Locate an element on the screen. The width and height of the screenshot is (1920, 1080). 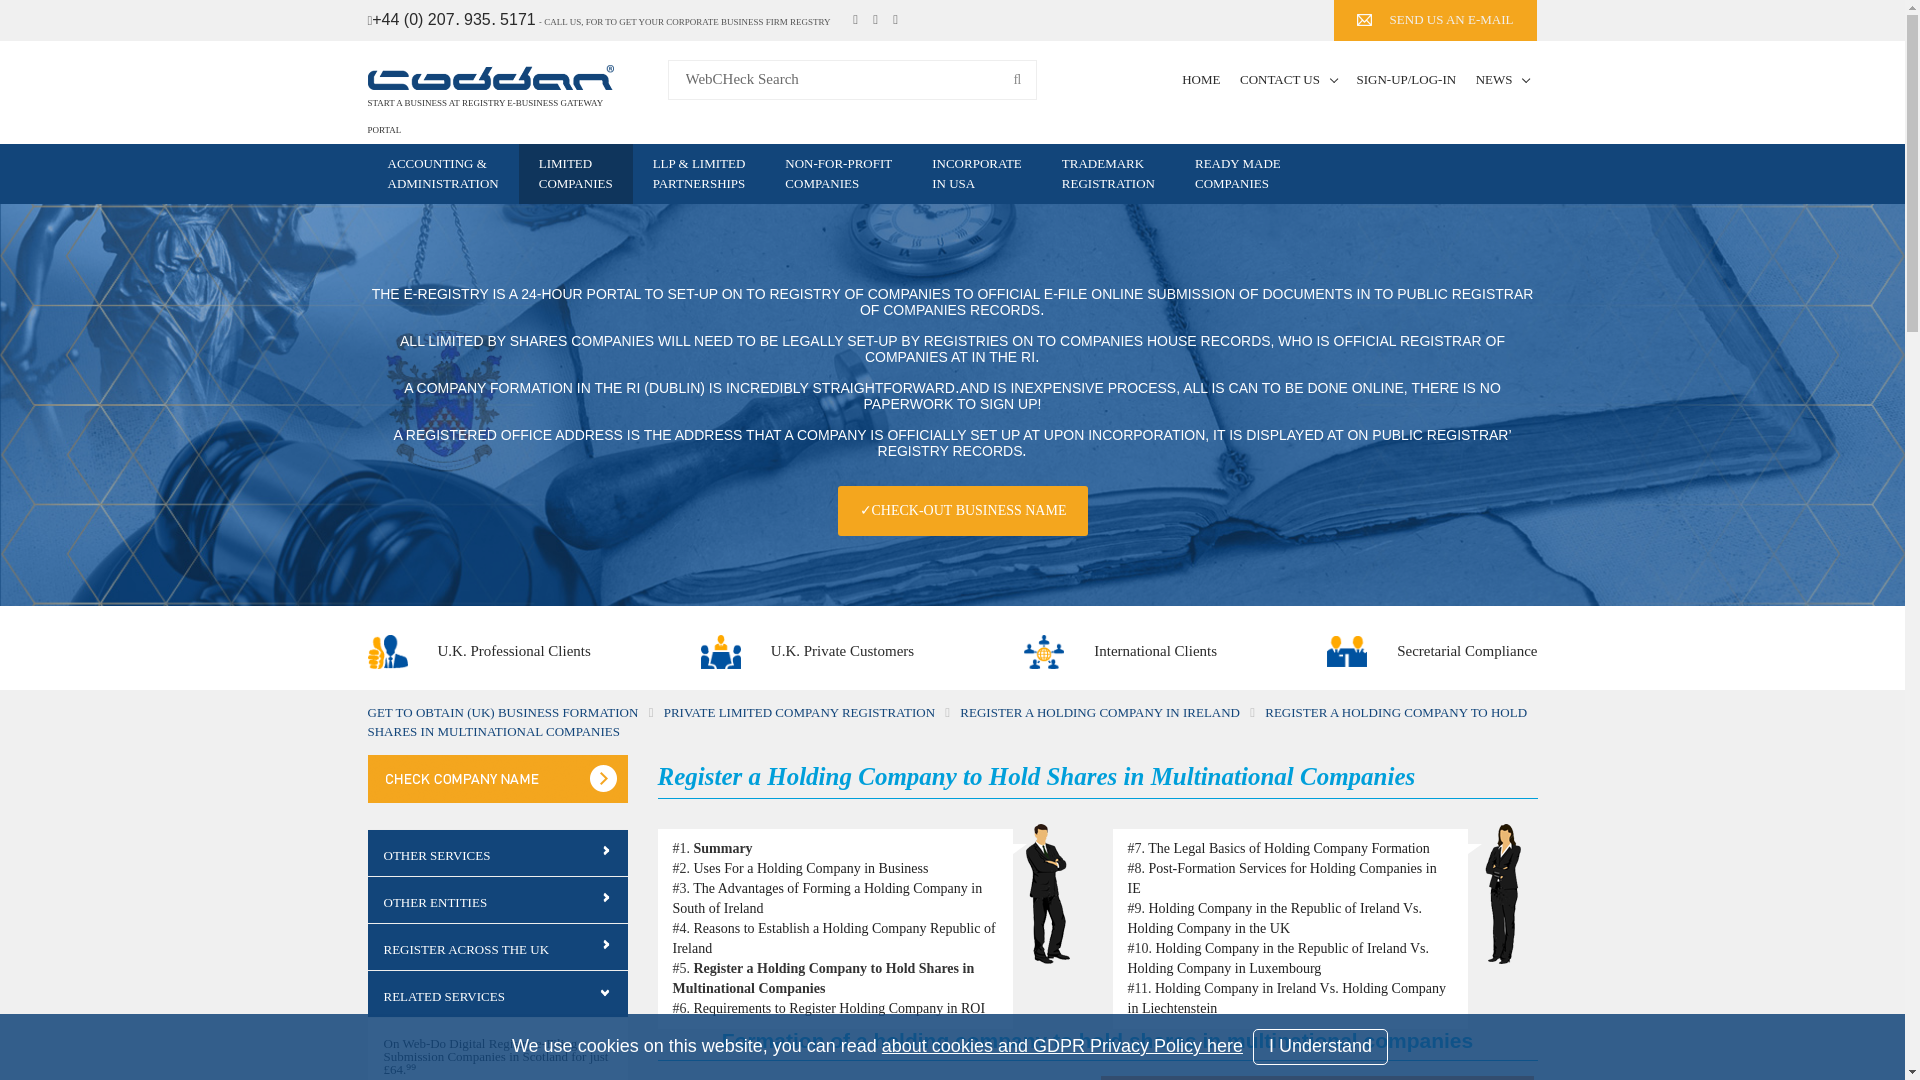
SEND US AN E-MAIL is located at coordinates (1436, 20).